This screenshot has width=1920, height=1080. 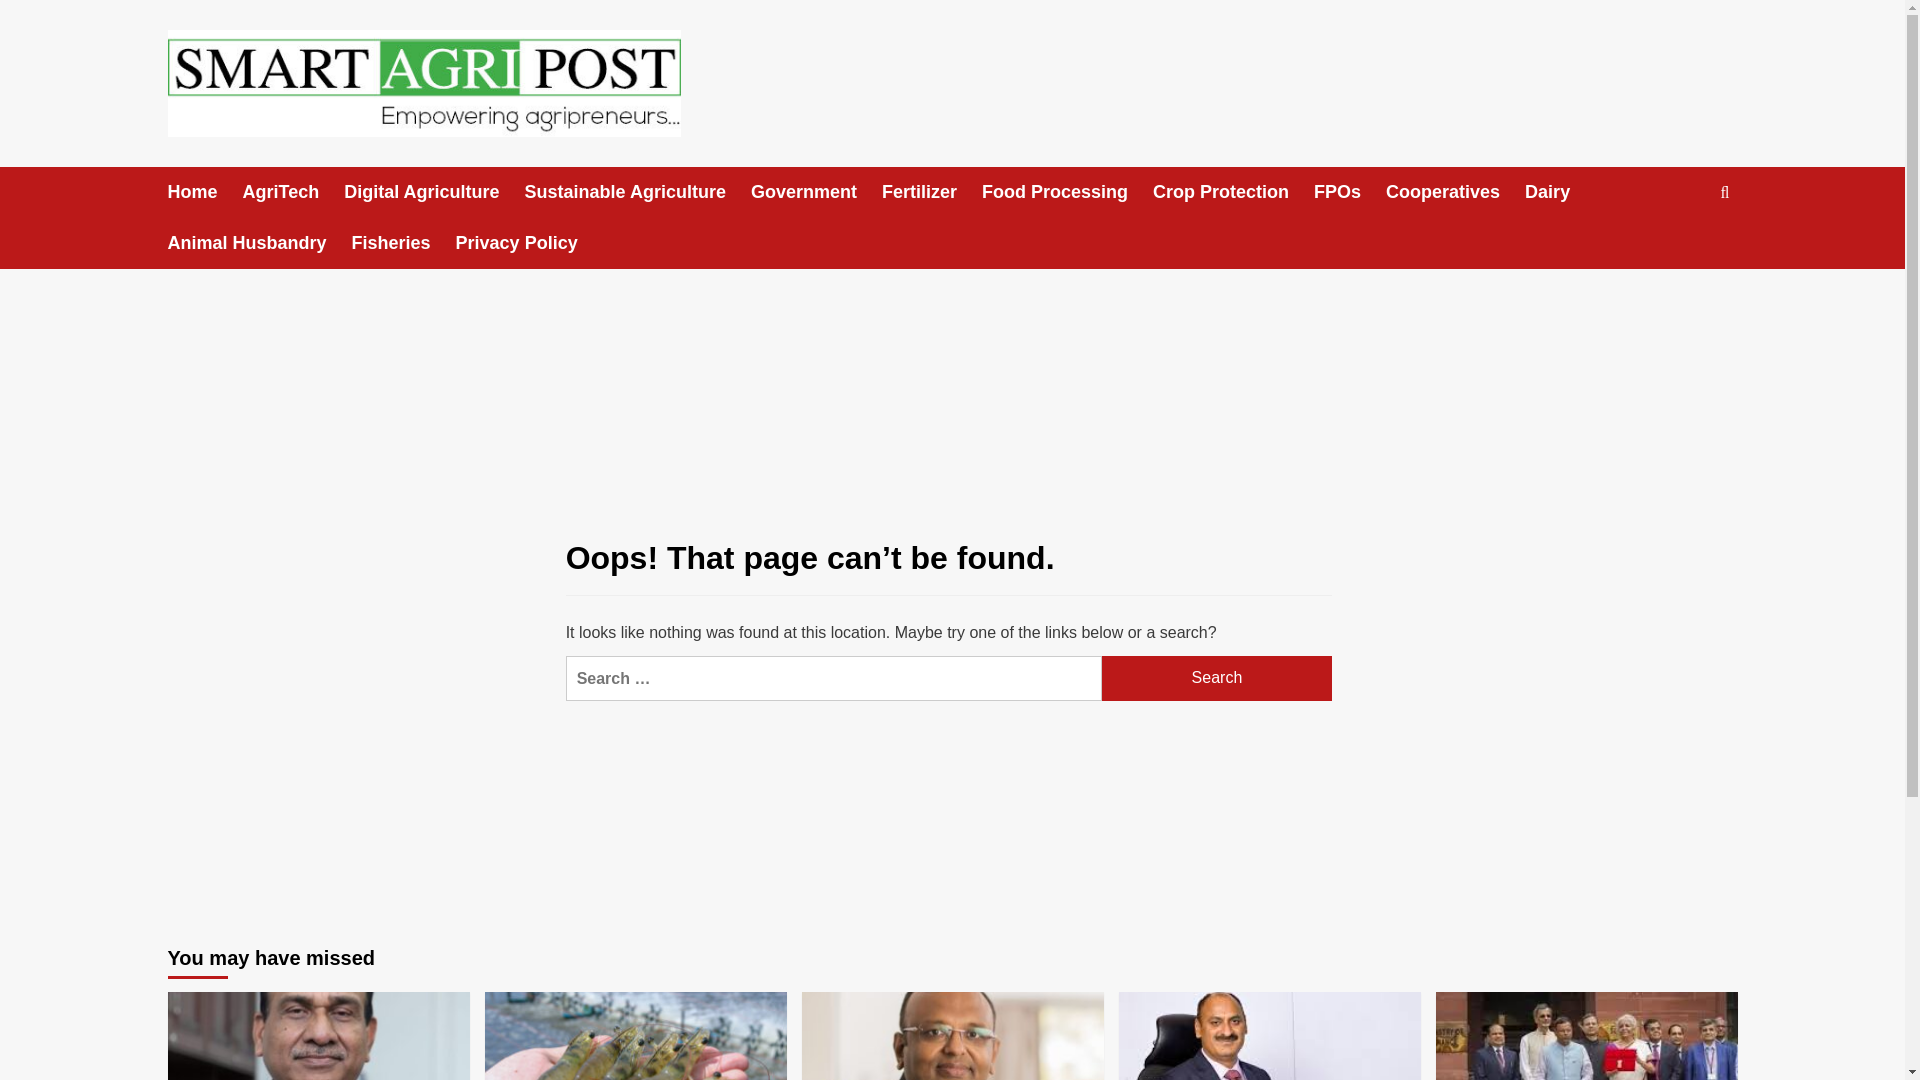 I want to click on Crop Protection, so click(x=1233, y=192).